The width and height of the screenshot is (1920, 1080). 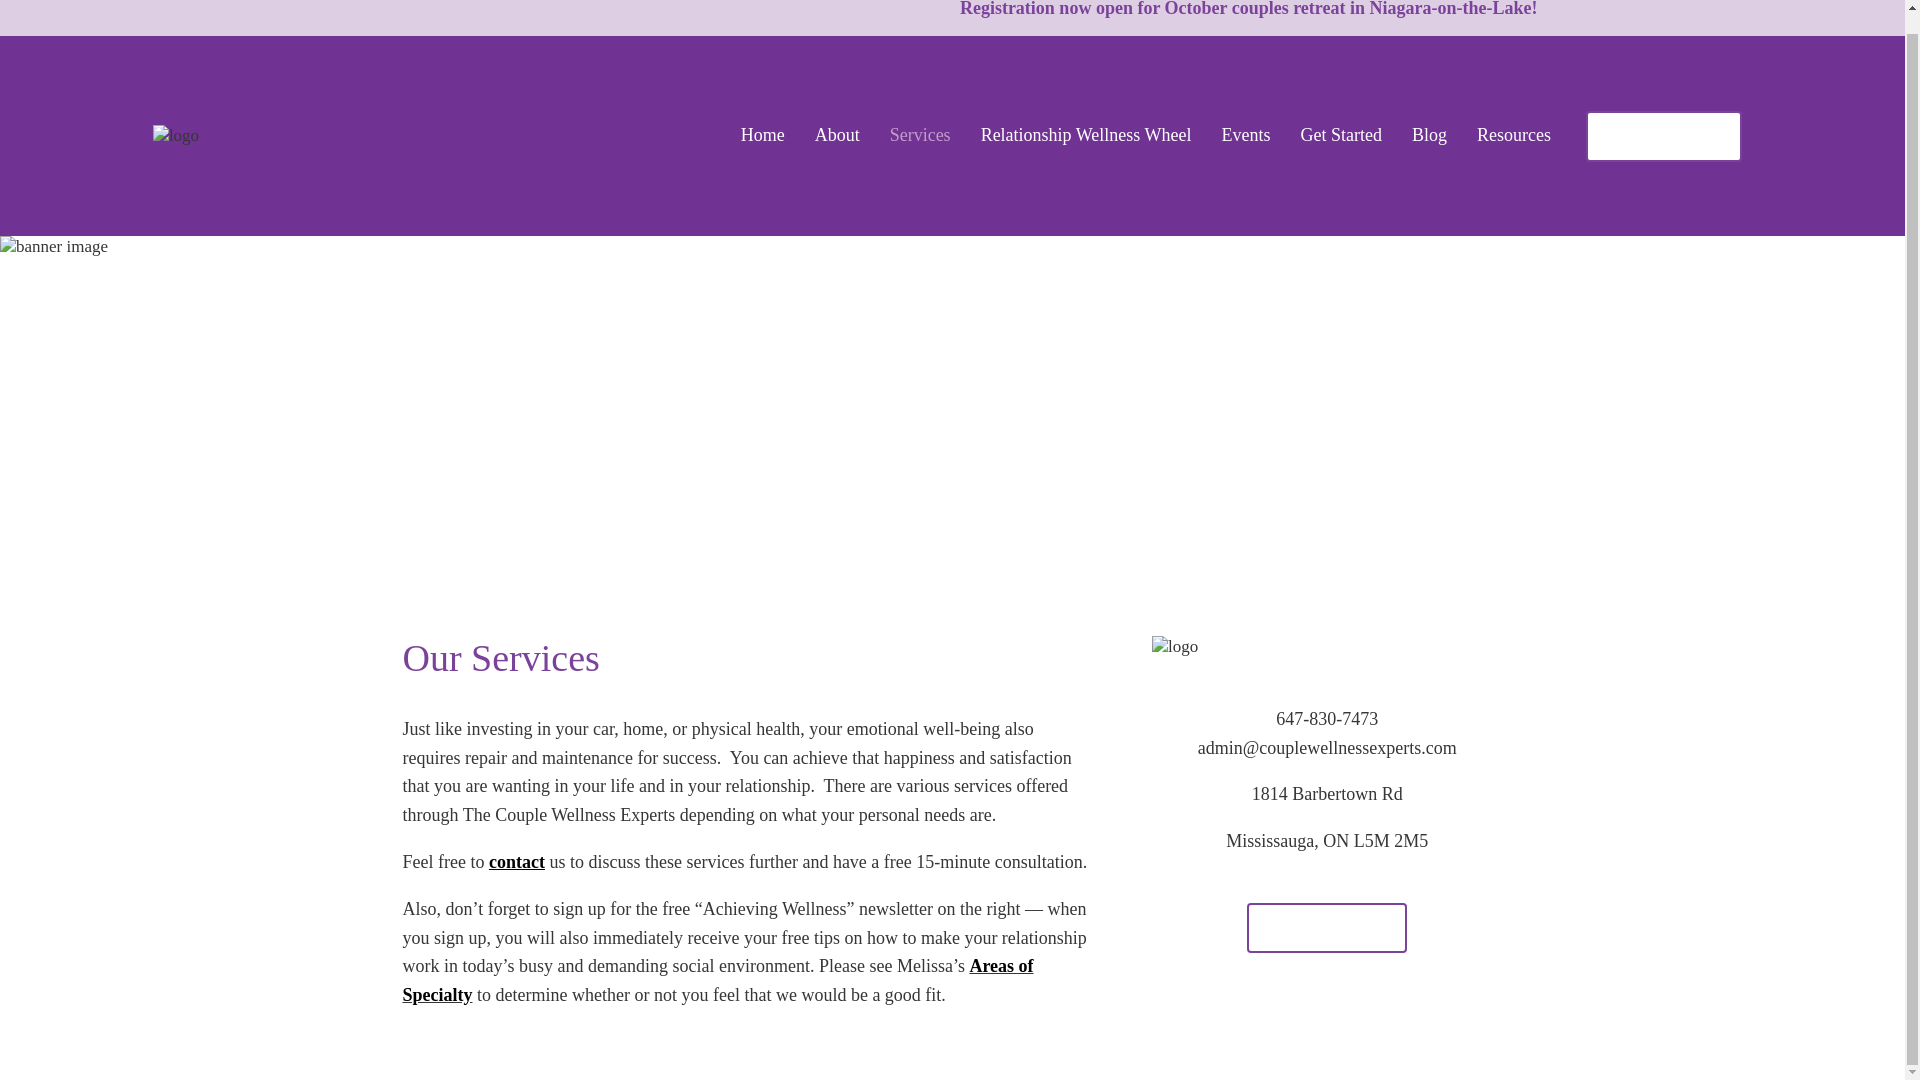 I want to click on Resources, so click(x=1514, y=136).